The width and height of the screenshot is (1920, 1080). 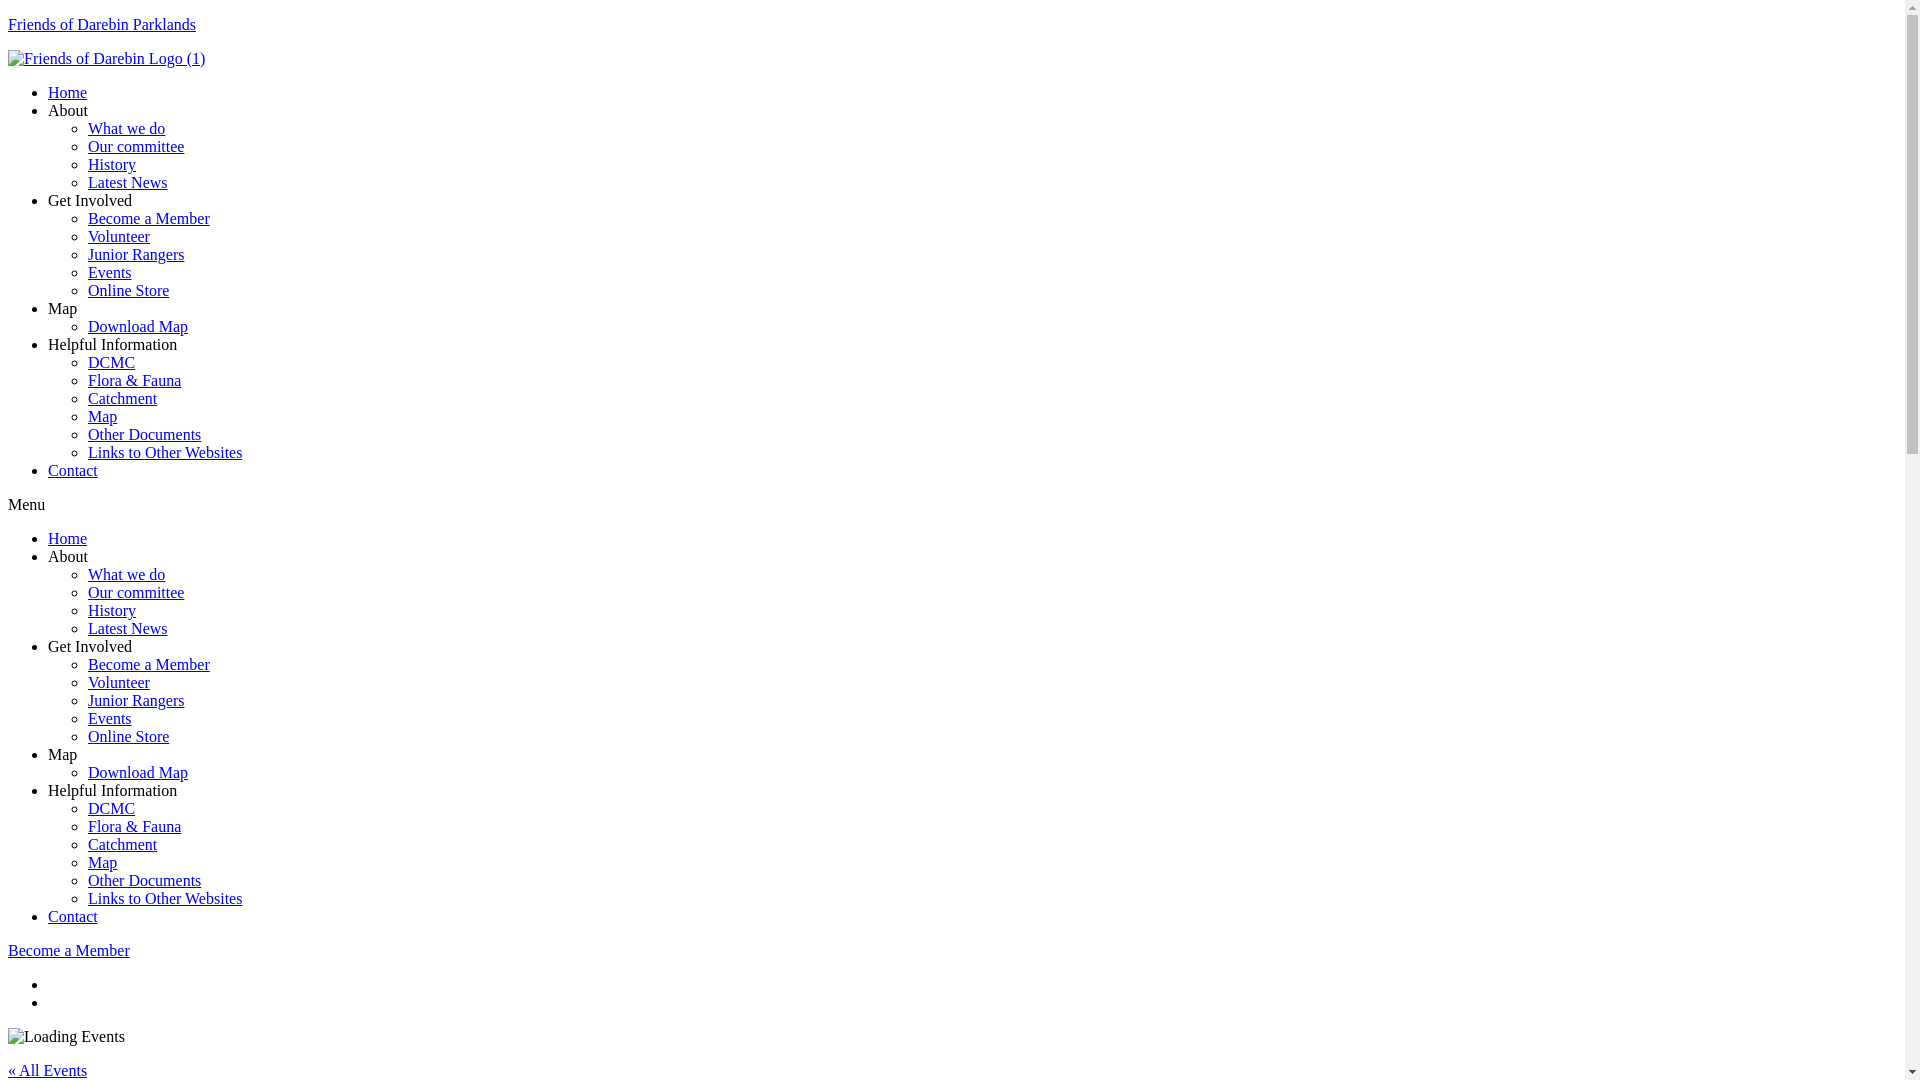 What do you see at coordinates (110, 718) in the screenshot?
I see `Events` at bounding box center [110, 718].